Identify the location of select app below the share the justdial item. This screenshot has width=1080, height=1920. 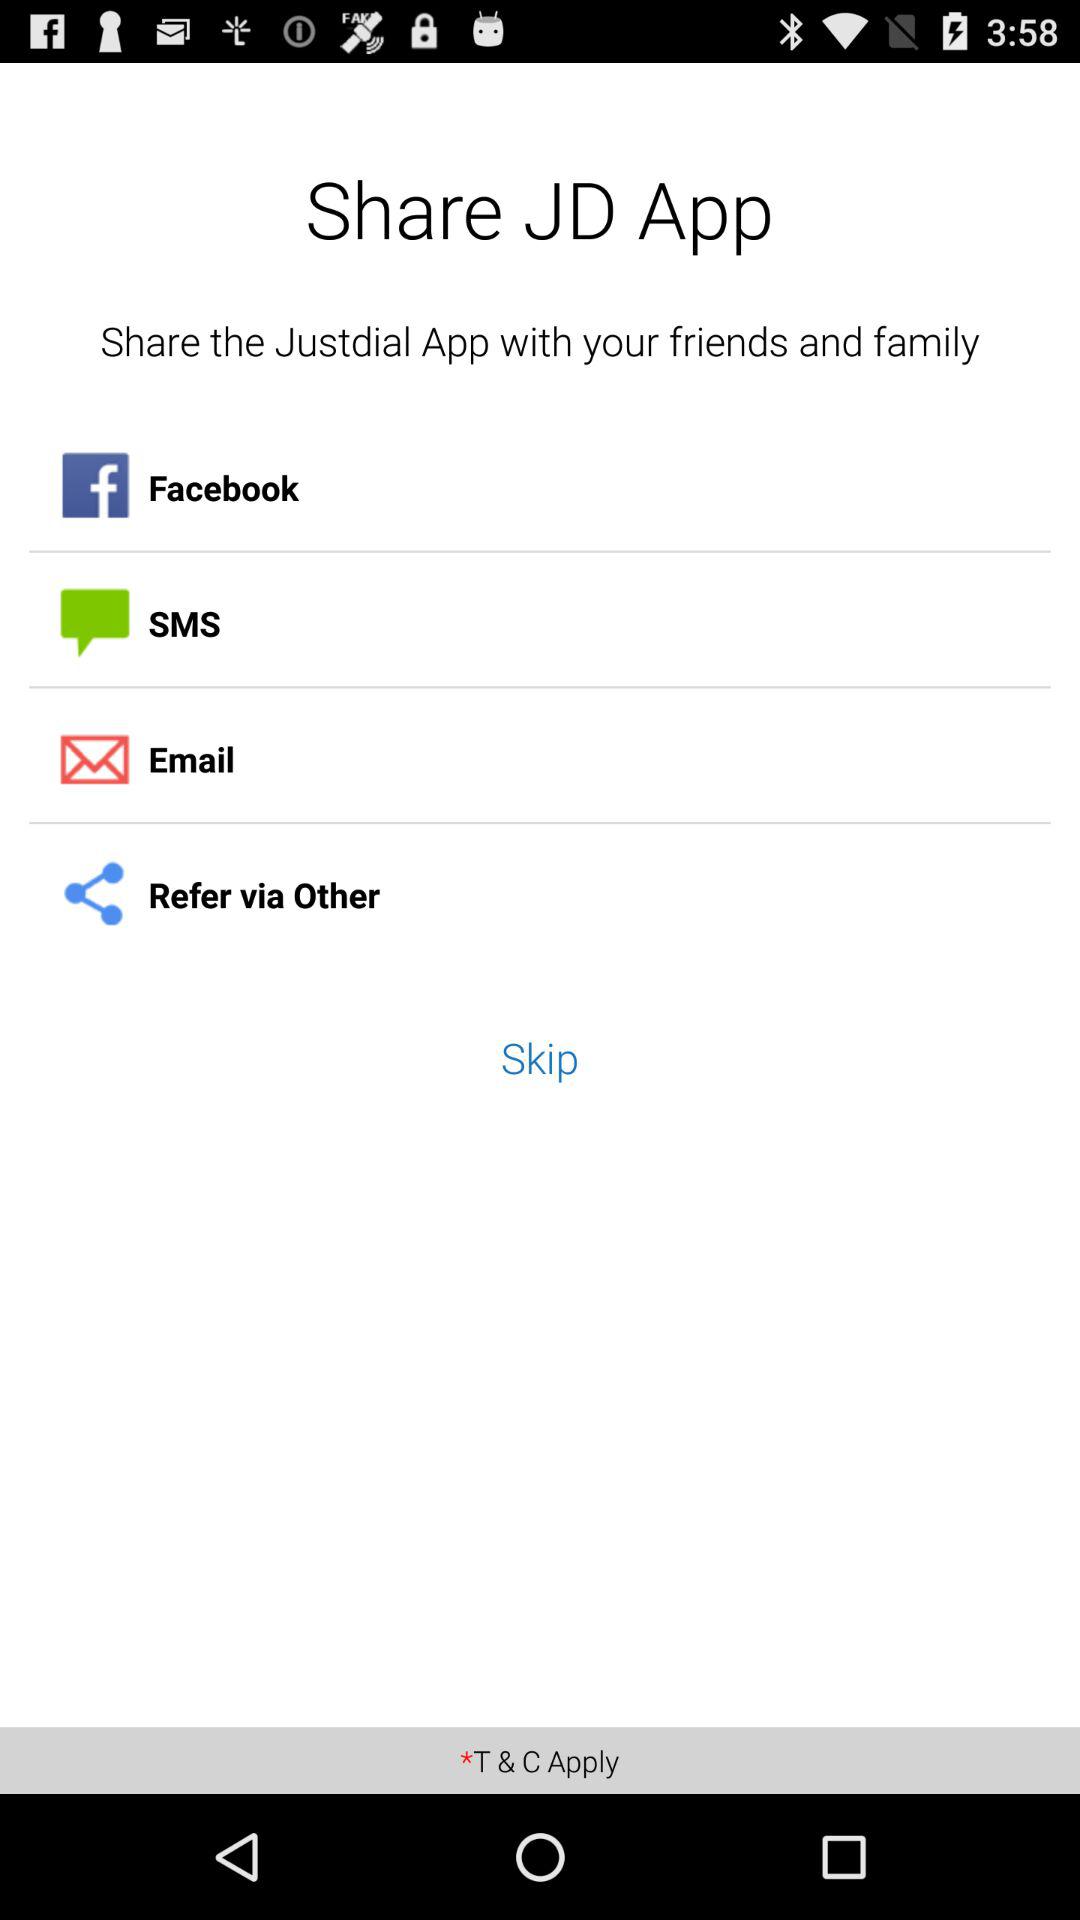
(540, 488).